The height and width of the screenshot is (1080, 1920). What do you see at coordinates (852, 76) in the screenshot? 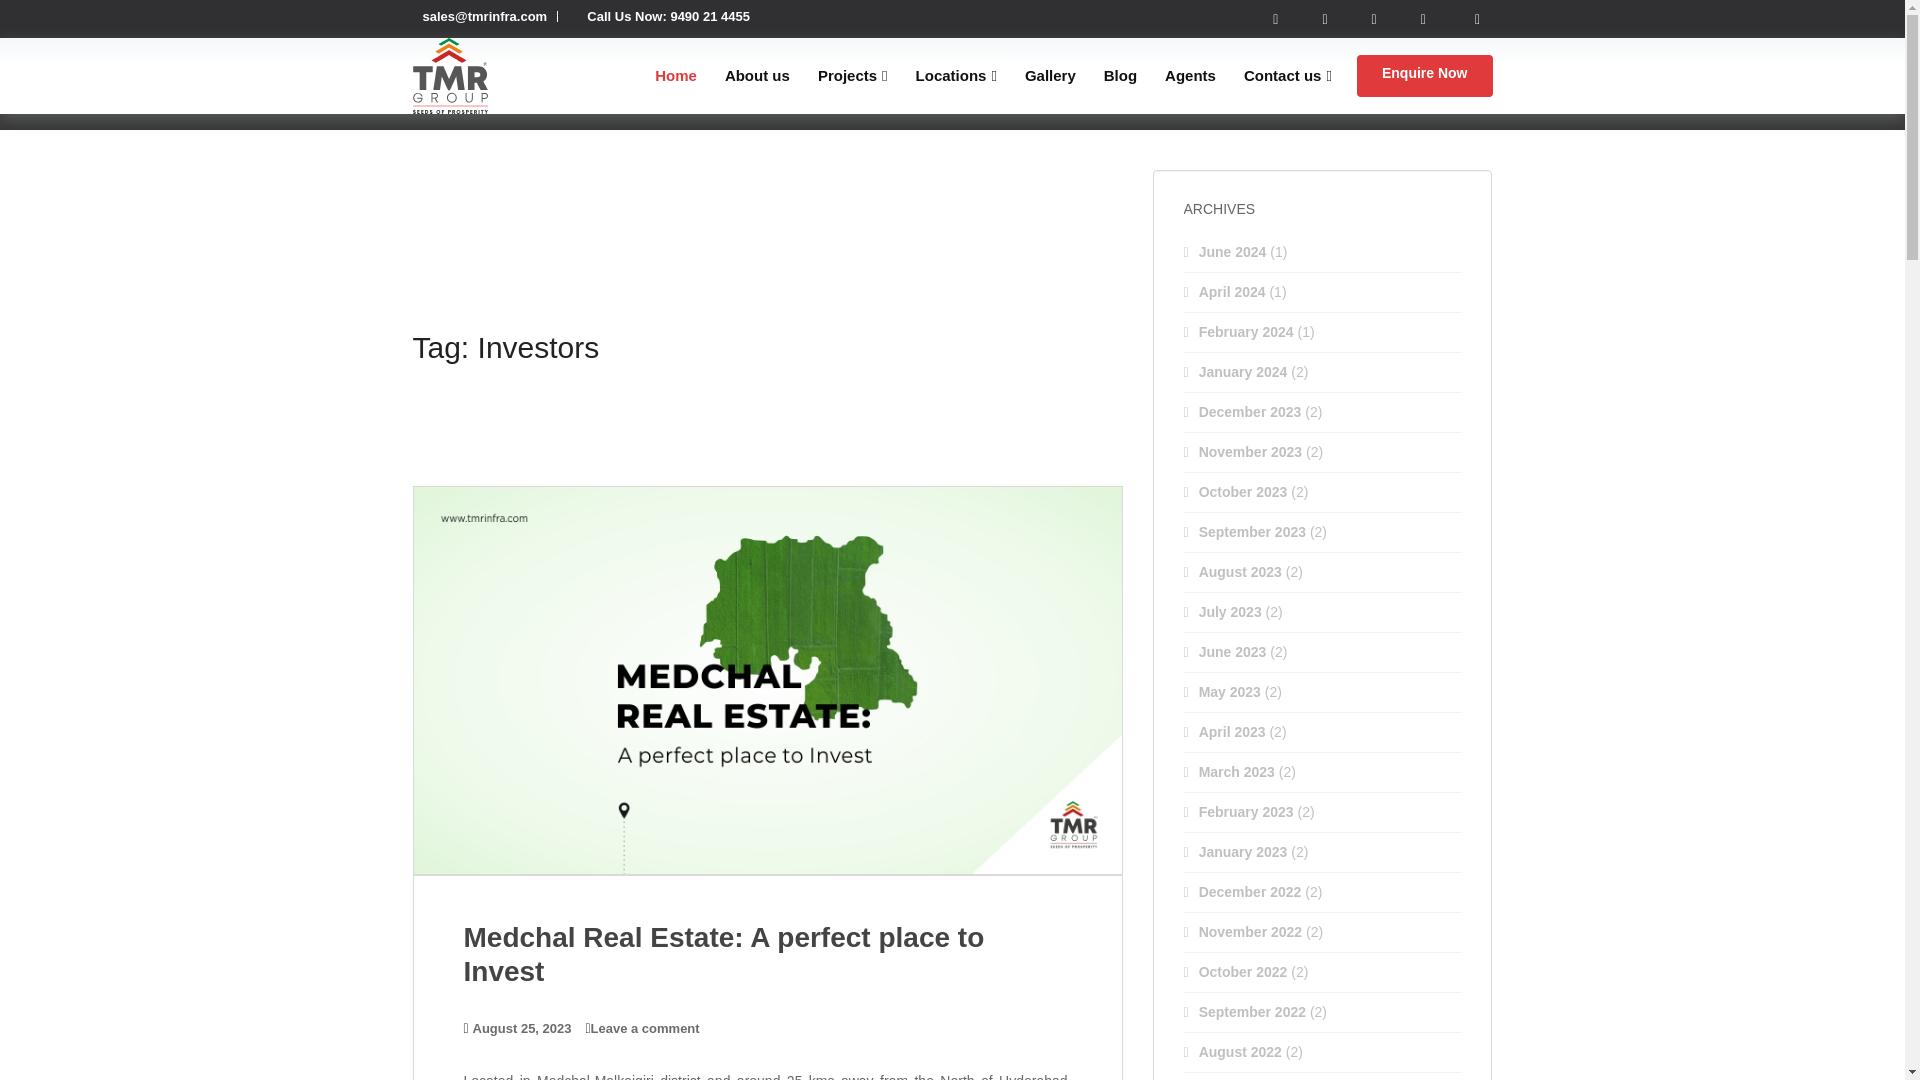
I see `Projects` at bounding box center [852, 76].